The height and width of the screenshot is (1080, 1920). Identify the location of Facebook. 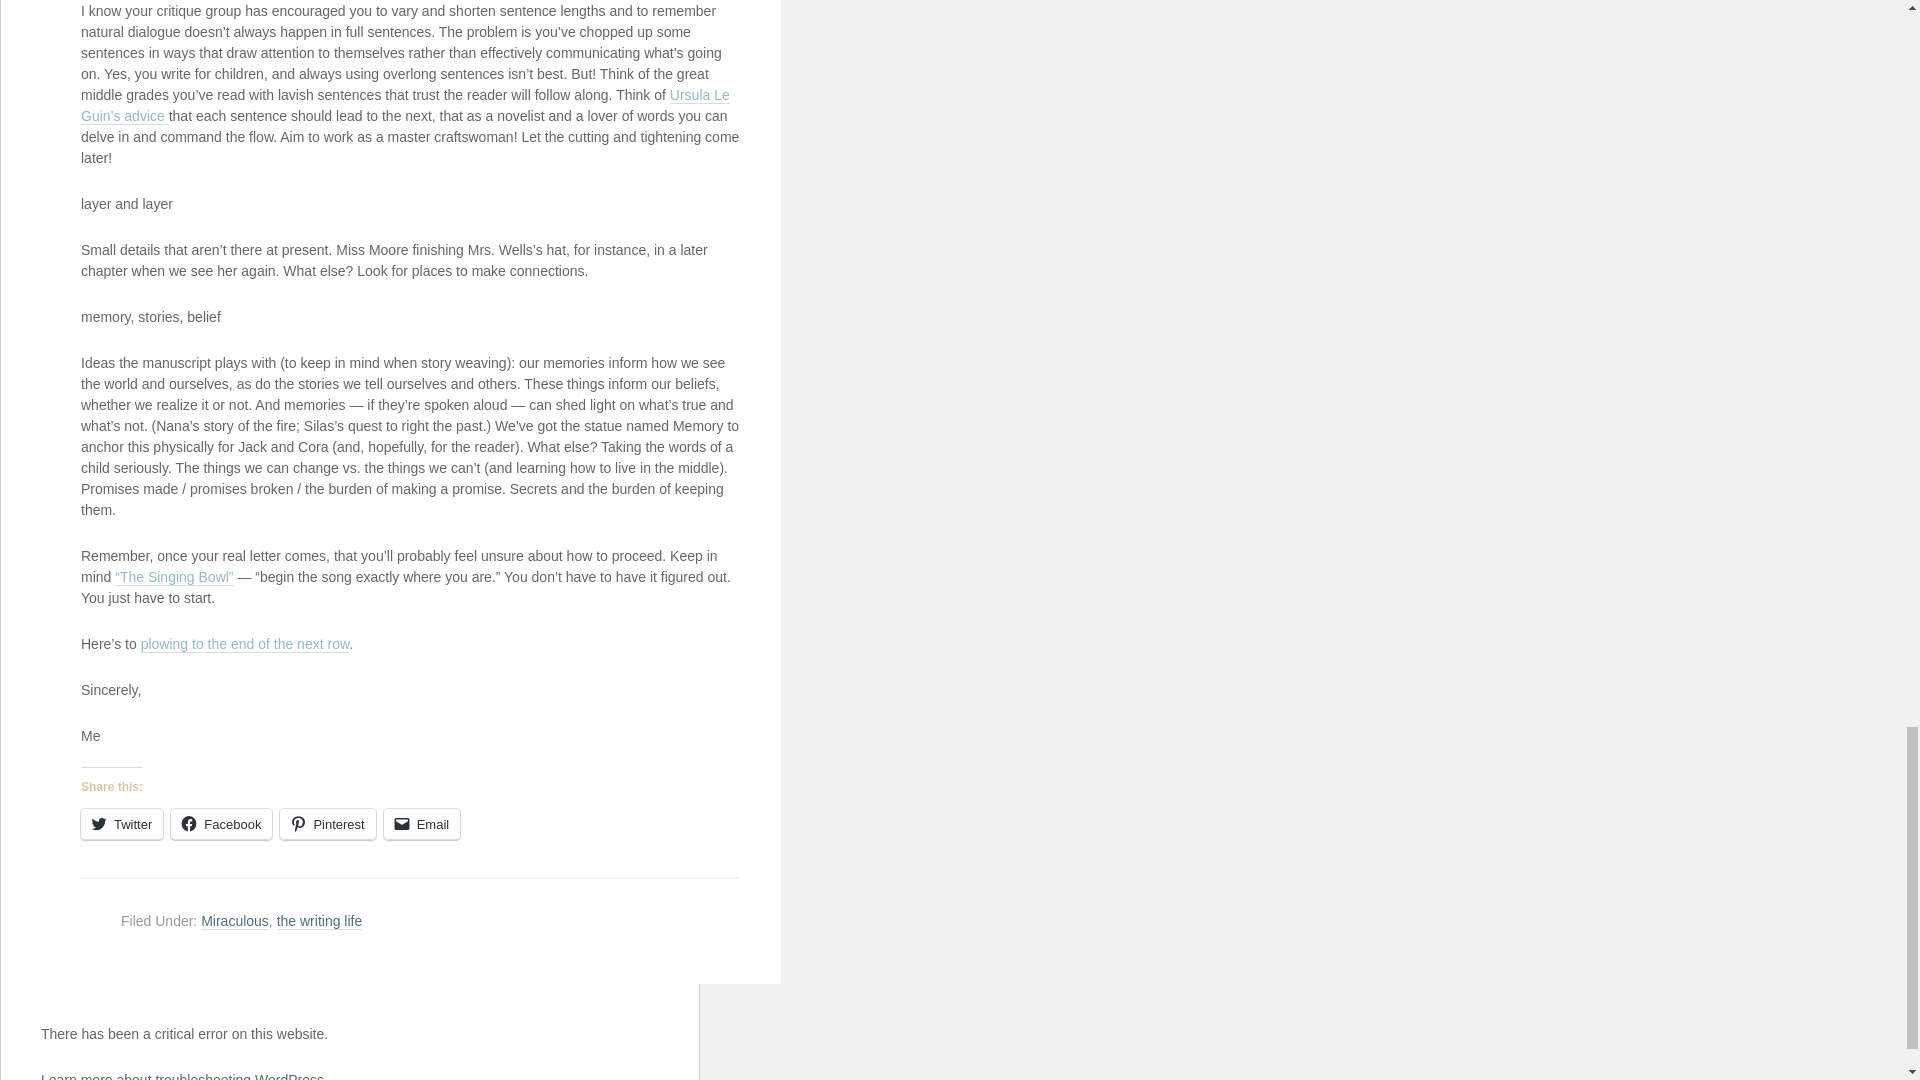
(221, 824).